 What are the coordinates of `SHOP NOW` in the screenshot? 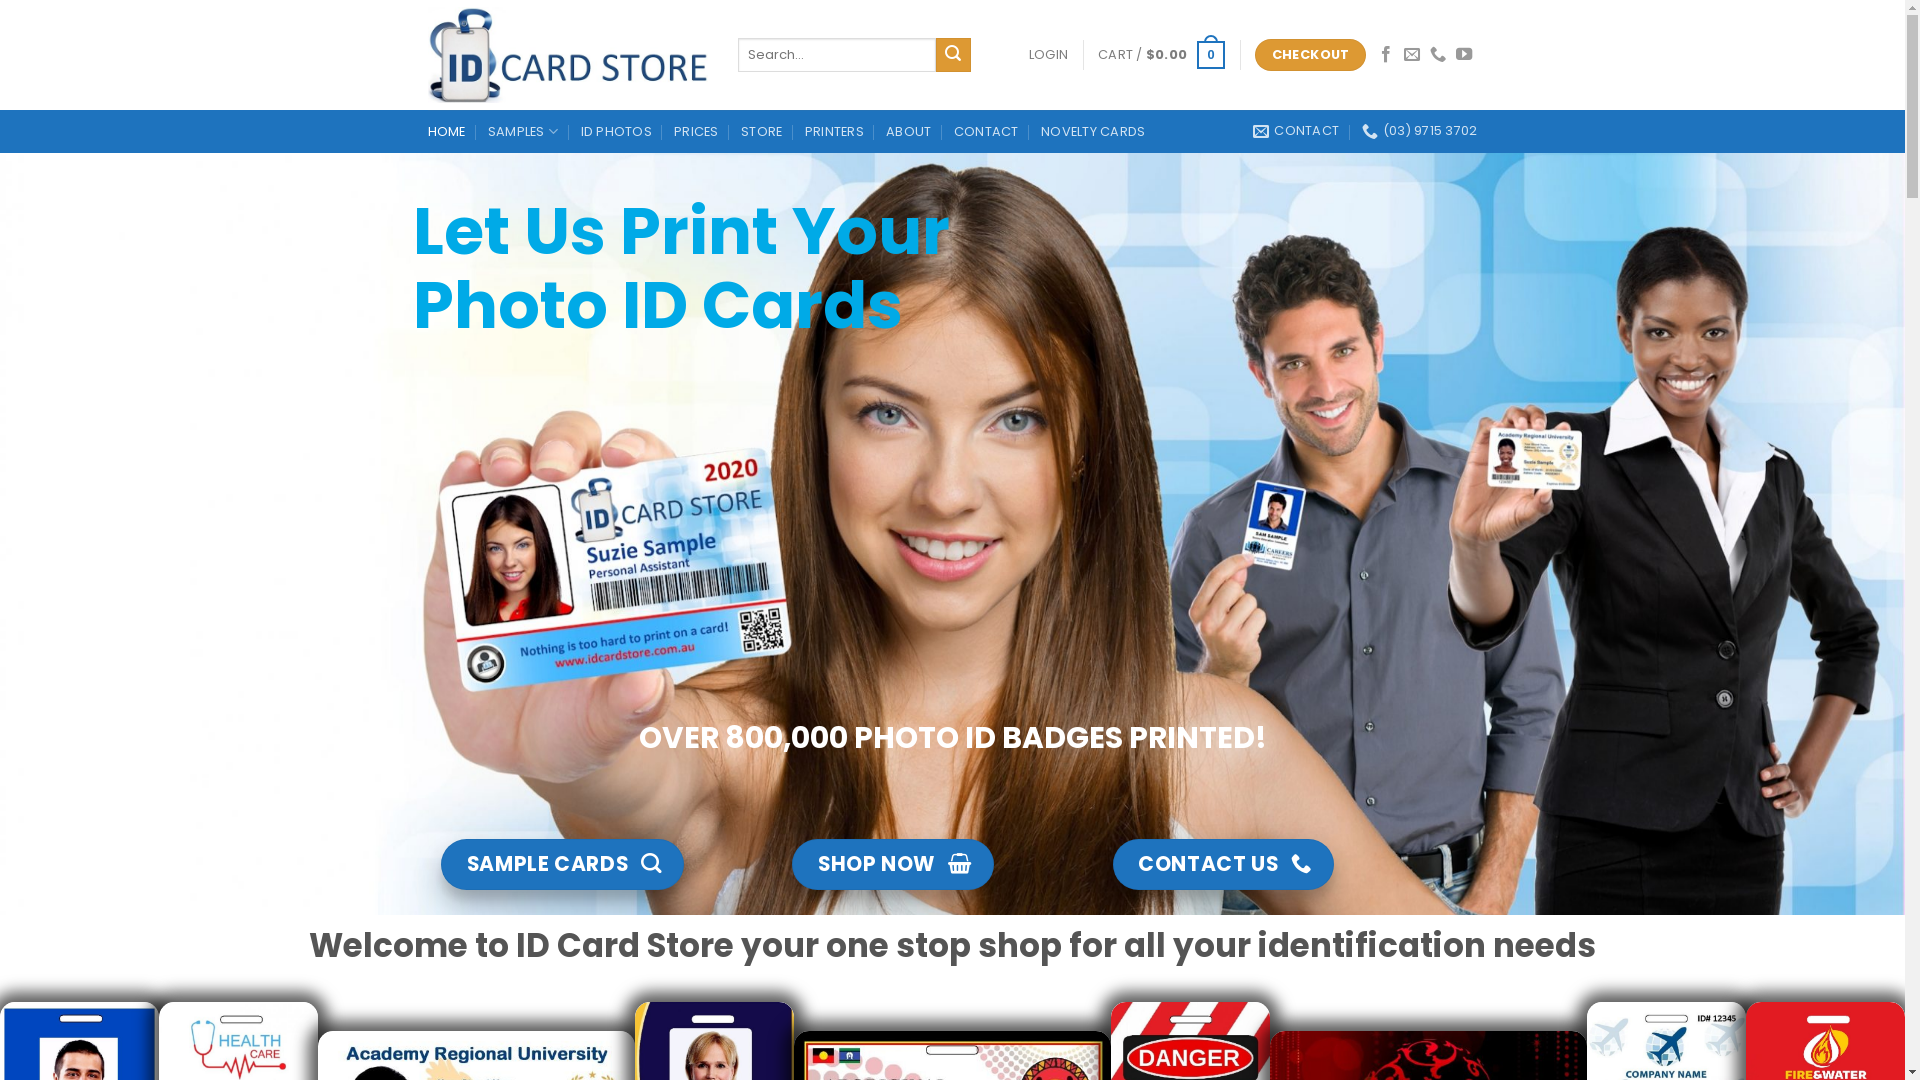 It's located at (892, 864).